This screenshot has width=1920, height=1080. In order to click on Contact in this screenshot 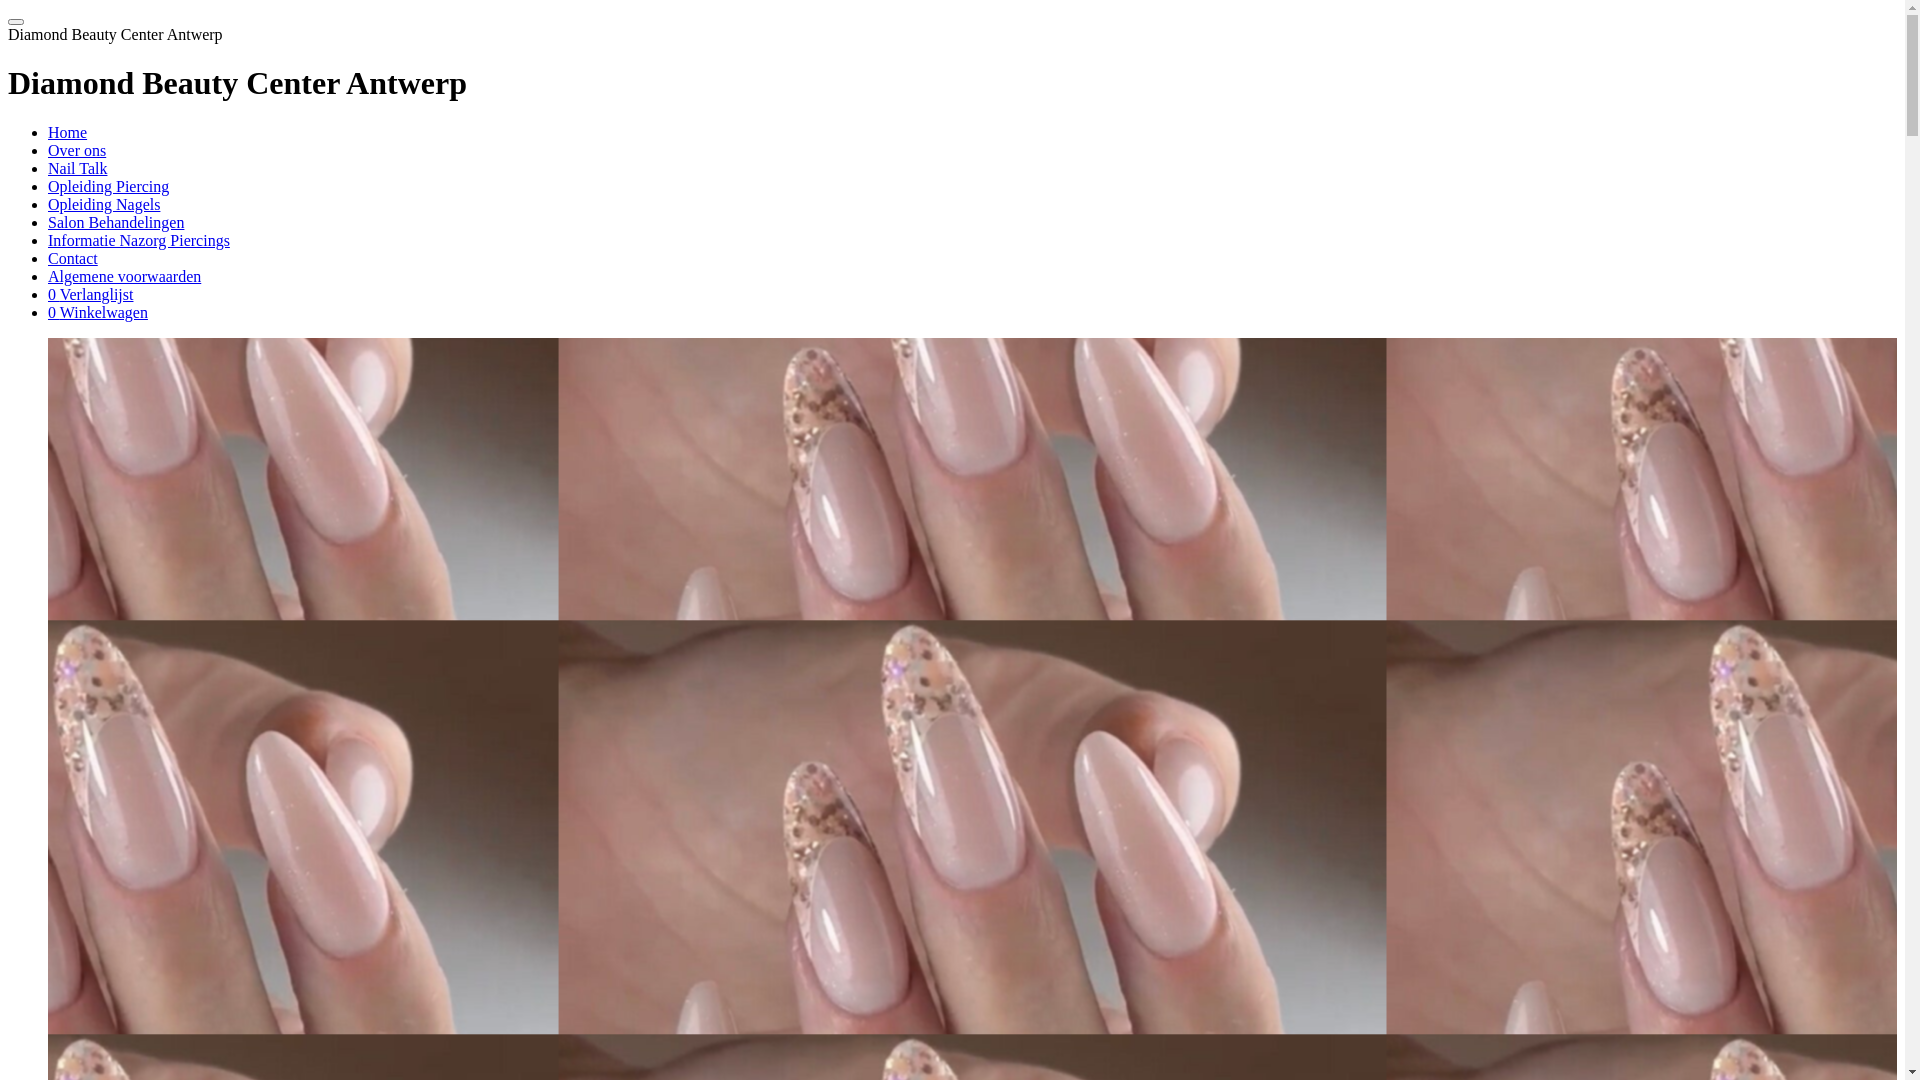, I will do `click(73, 258)`.